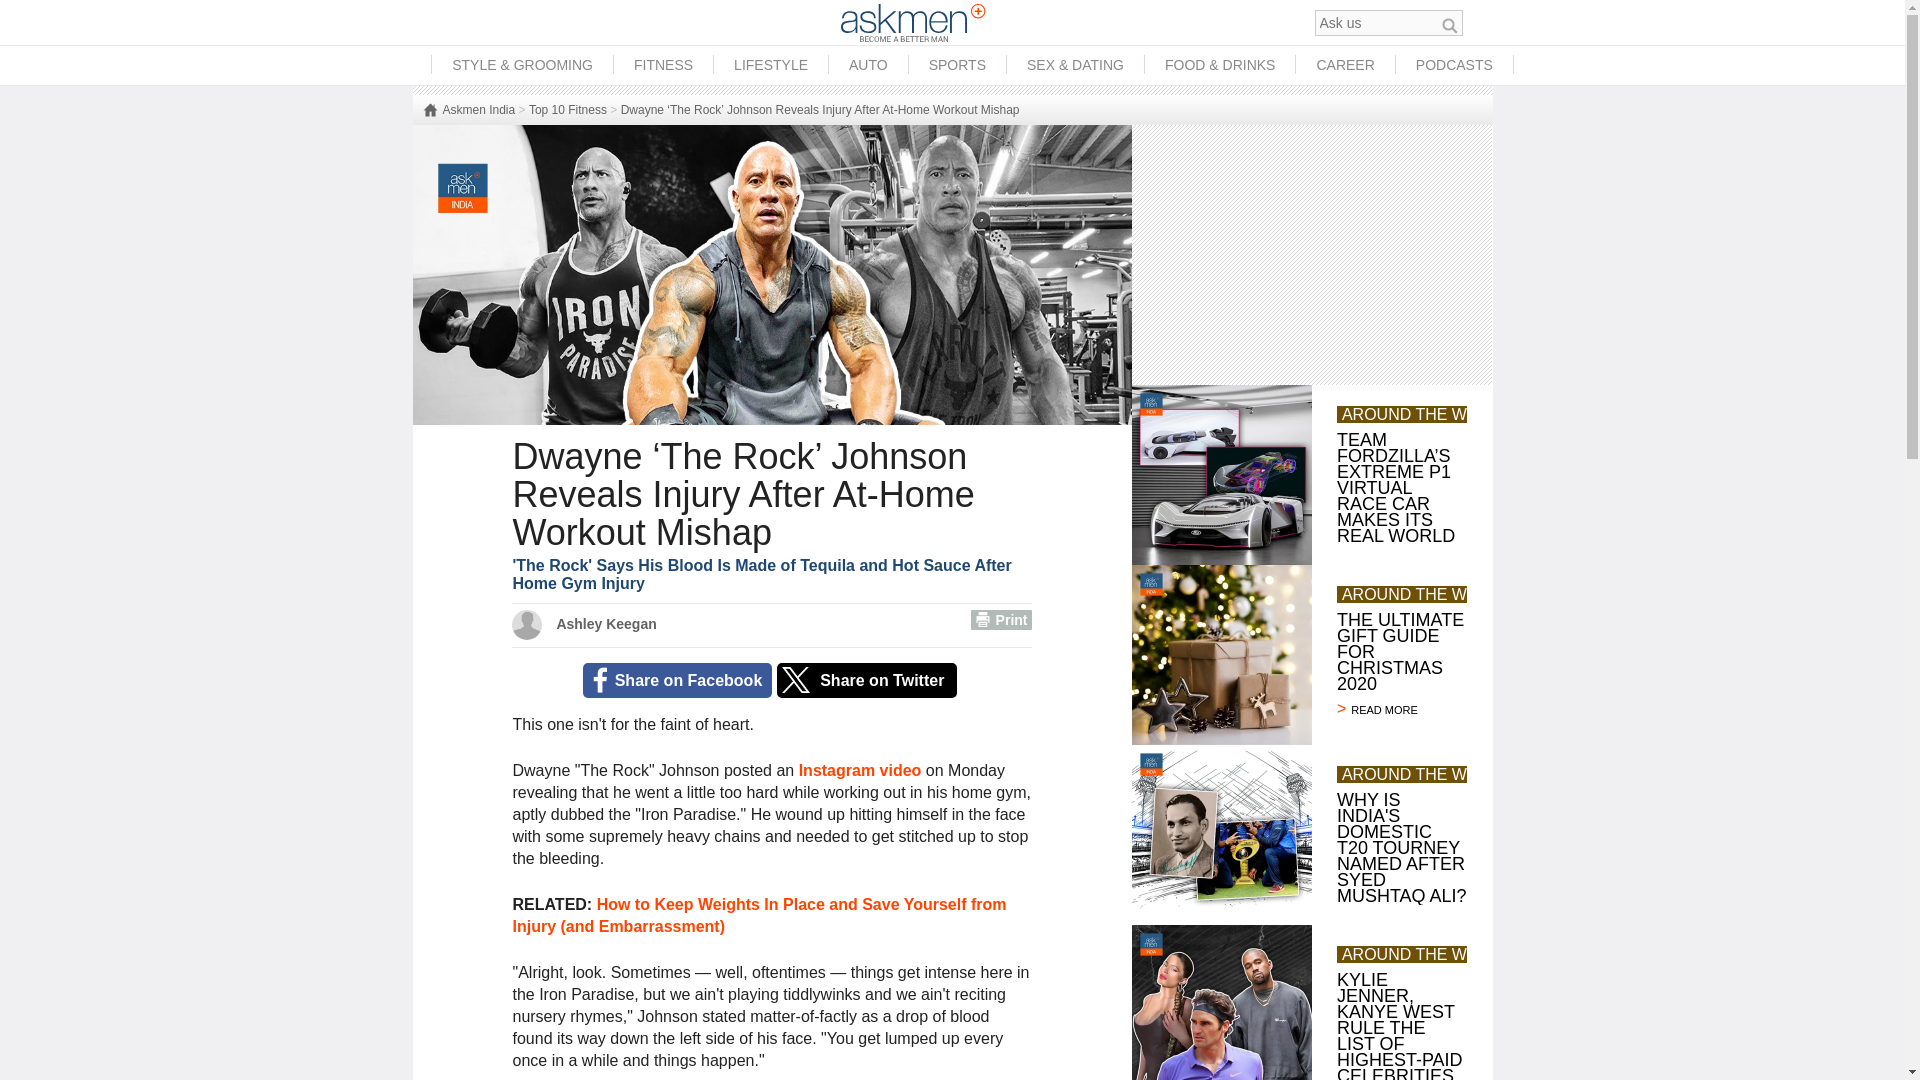 The image size is (1920, 1080). What do you see at coordinates (1344, 65) in the screenshot?
I see `CAREER` at bounding box center [1344, 65].